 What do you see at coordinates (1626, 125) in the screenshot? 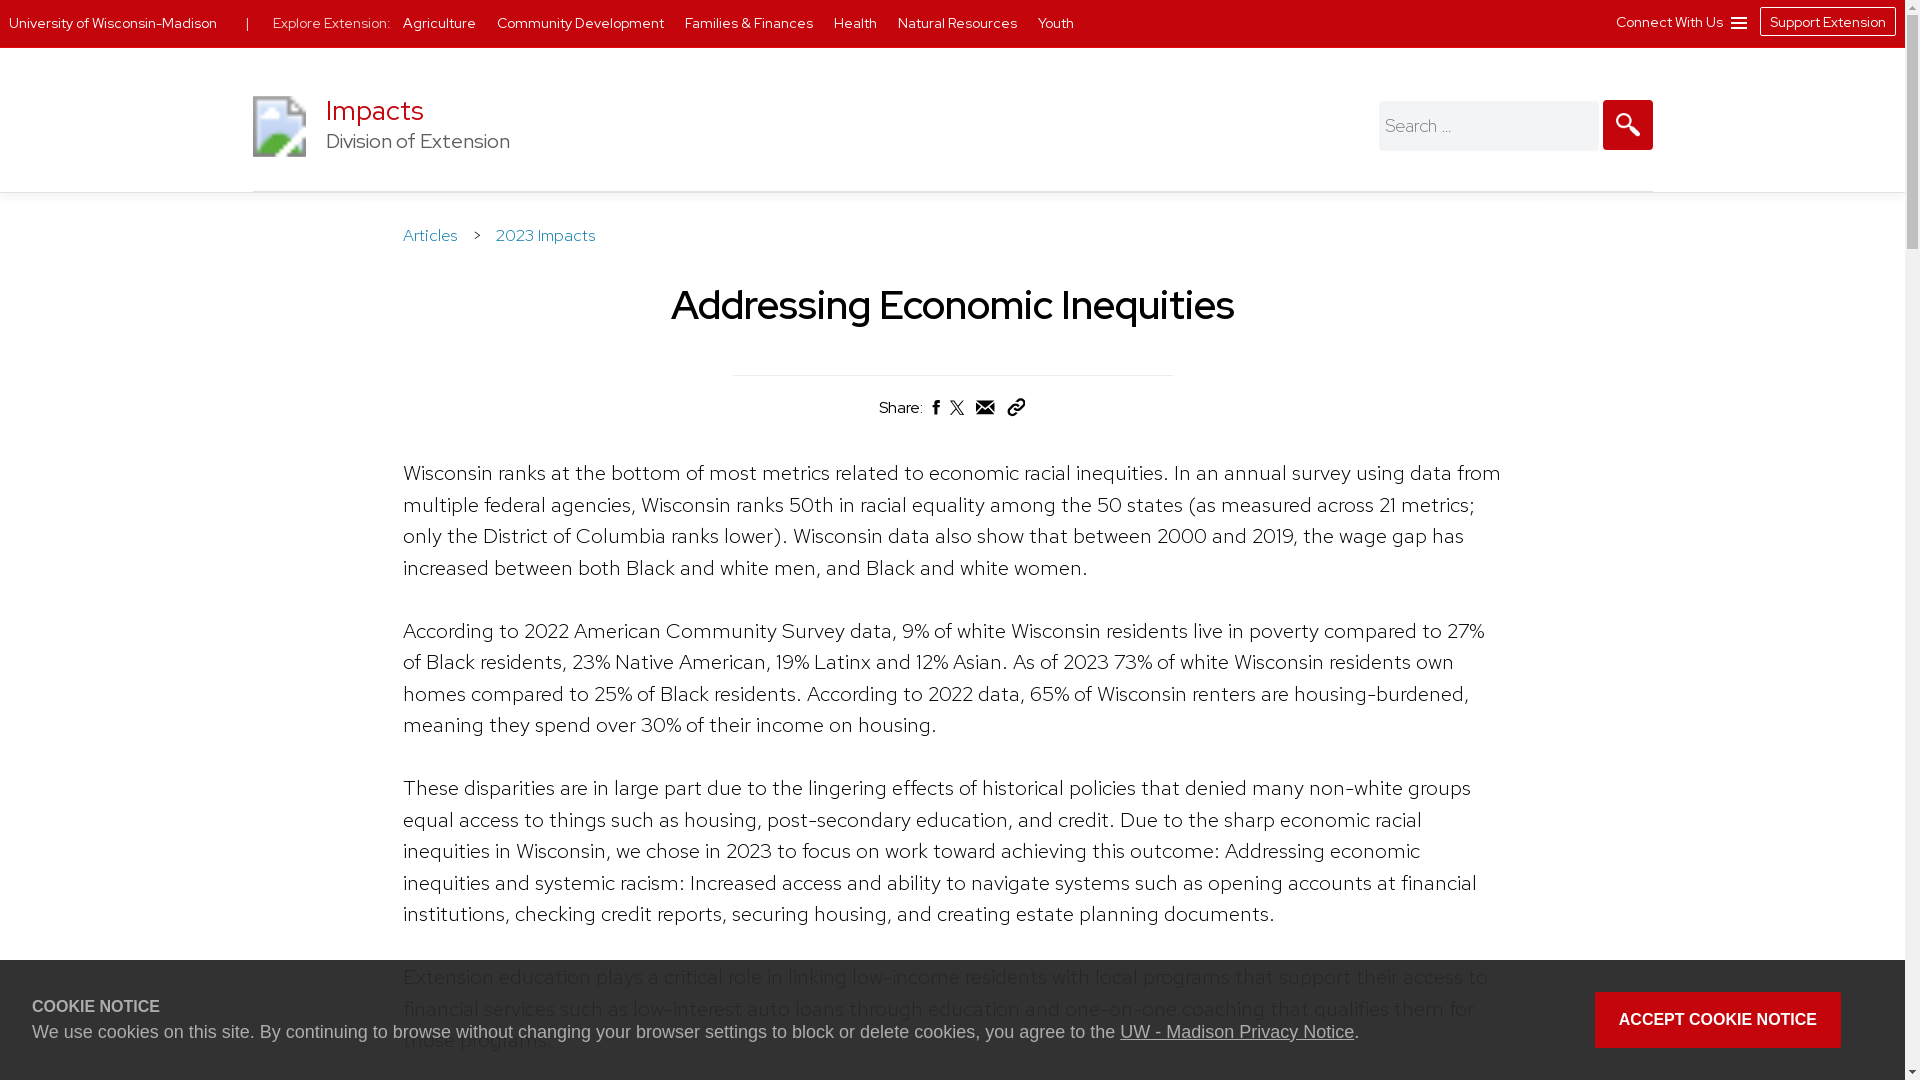
I see `Search` at bounding box center [1626, 125].